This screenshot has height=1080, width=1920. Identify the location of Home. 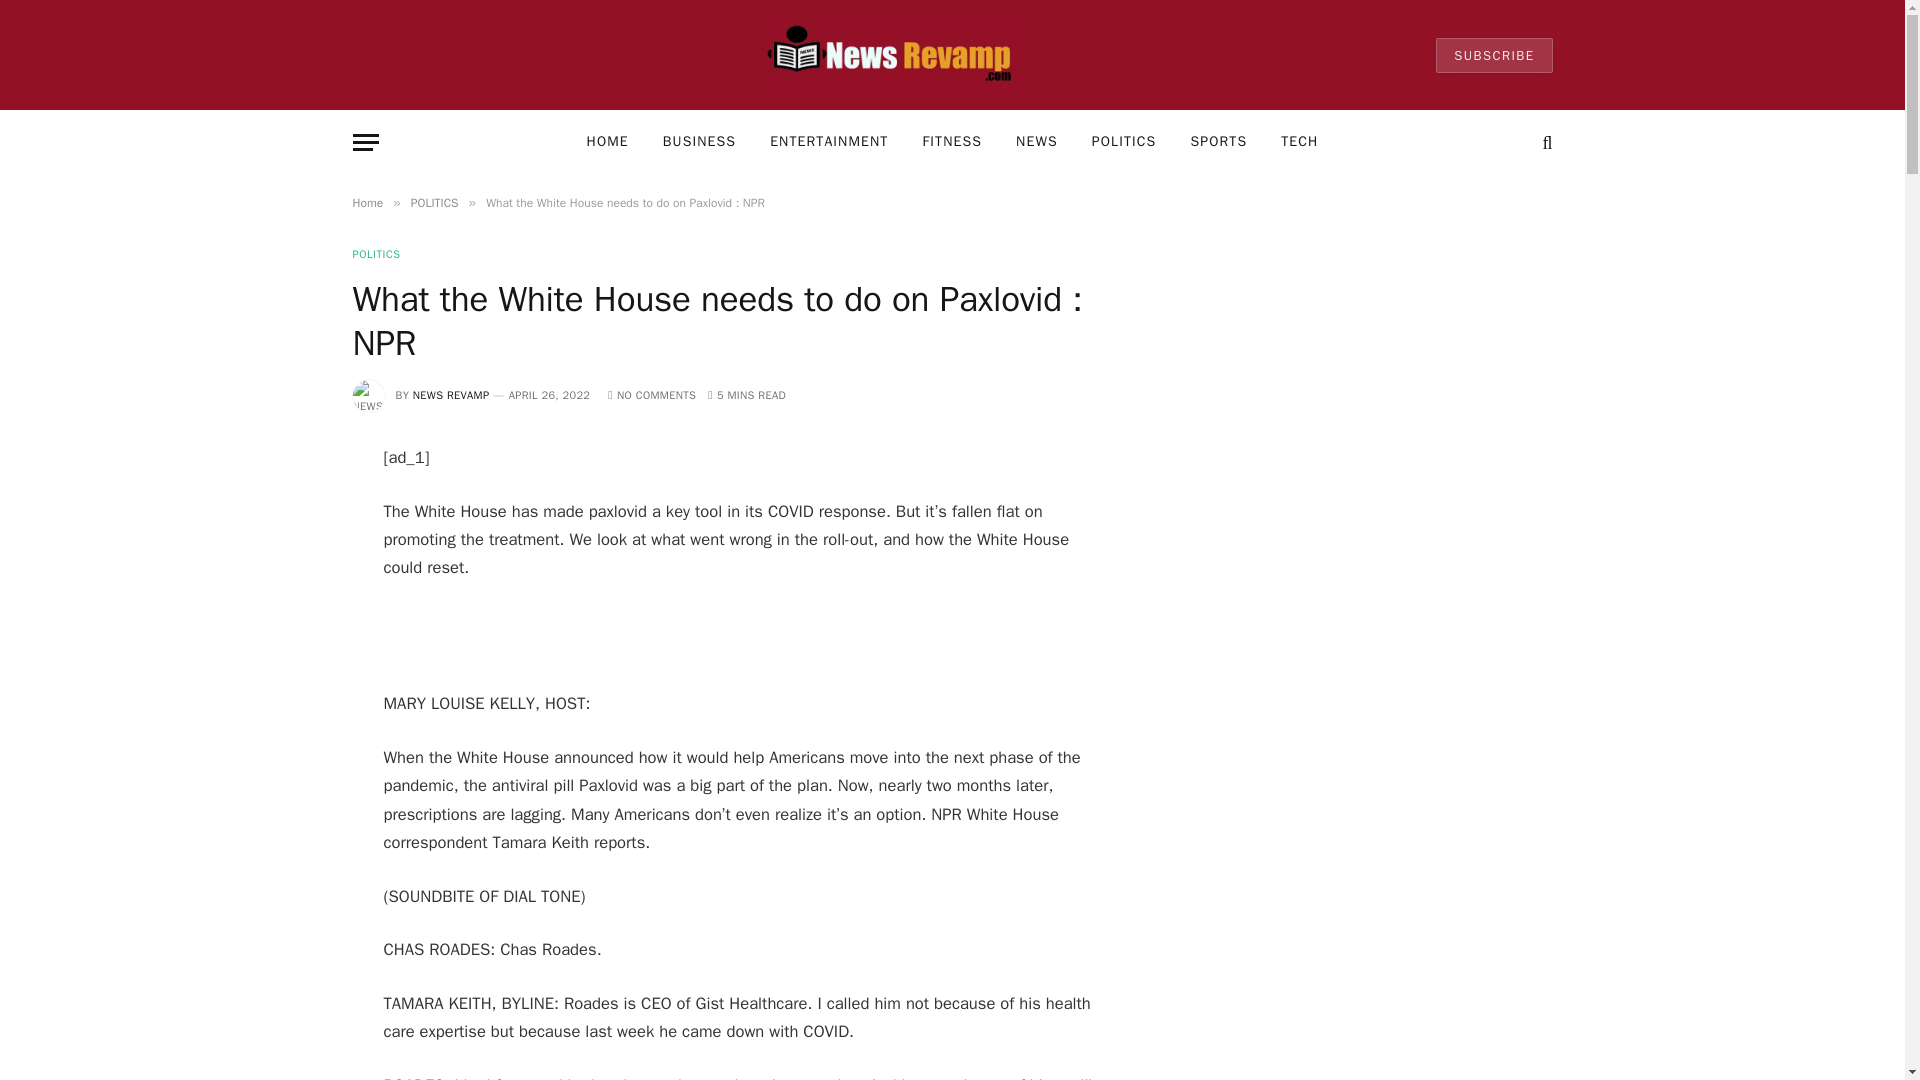
(366, 202).